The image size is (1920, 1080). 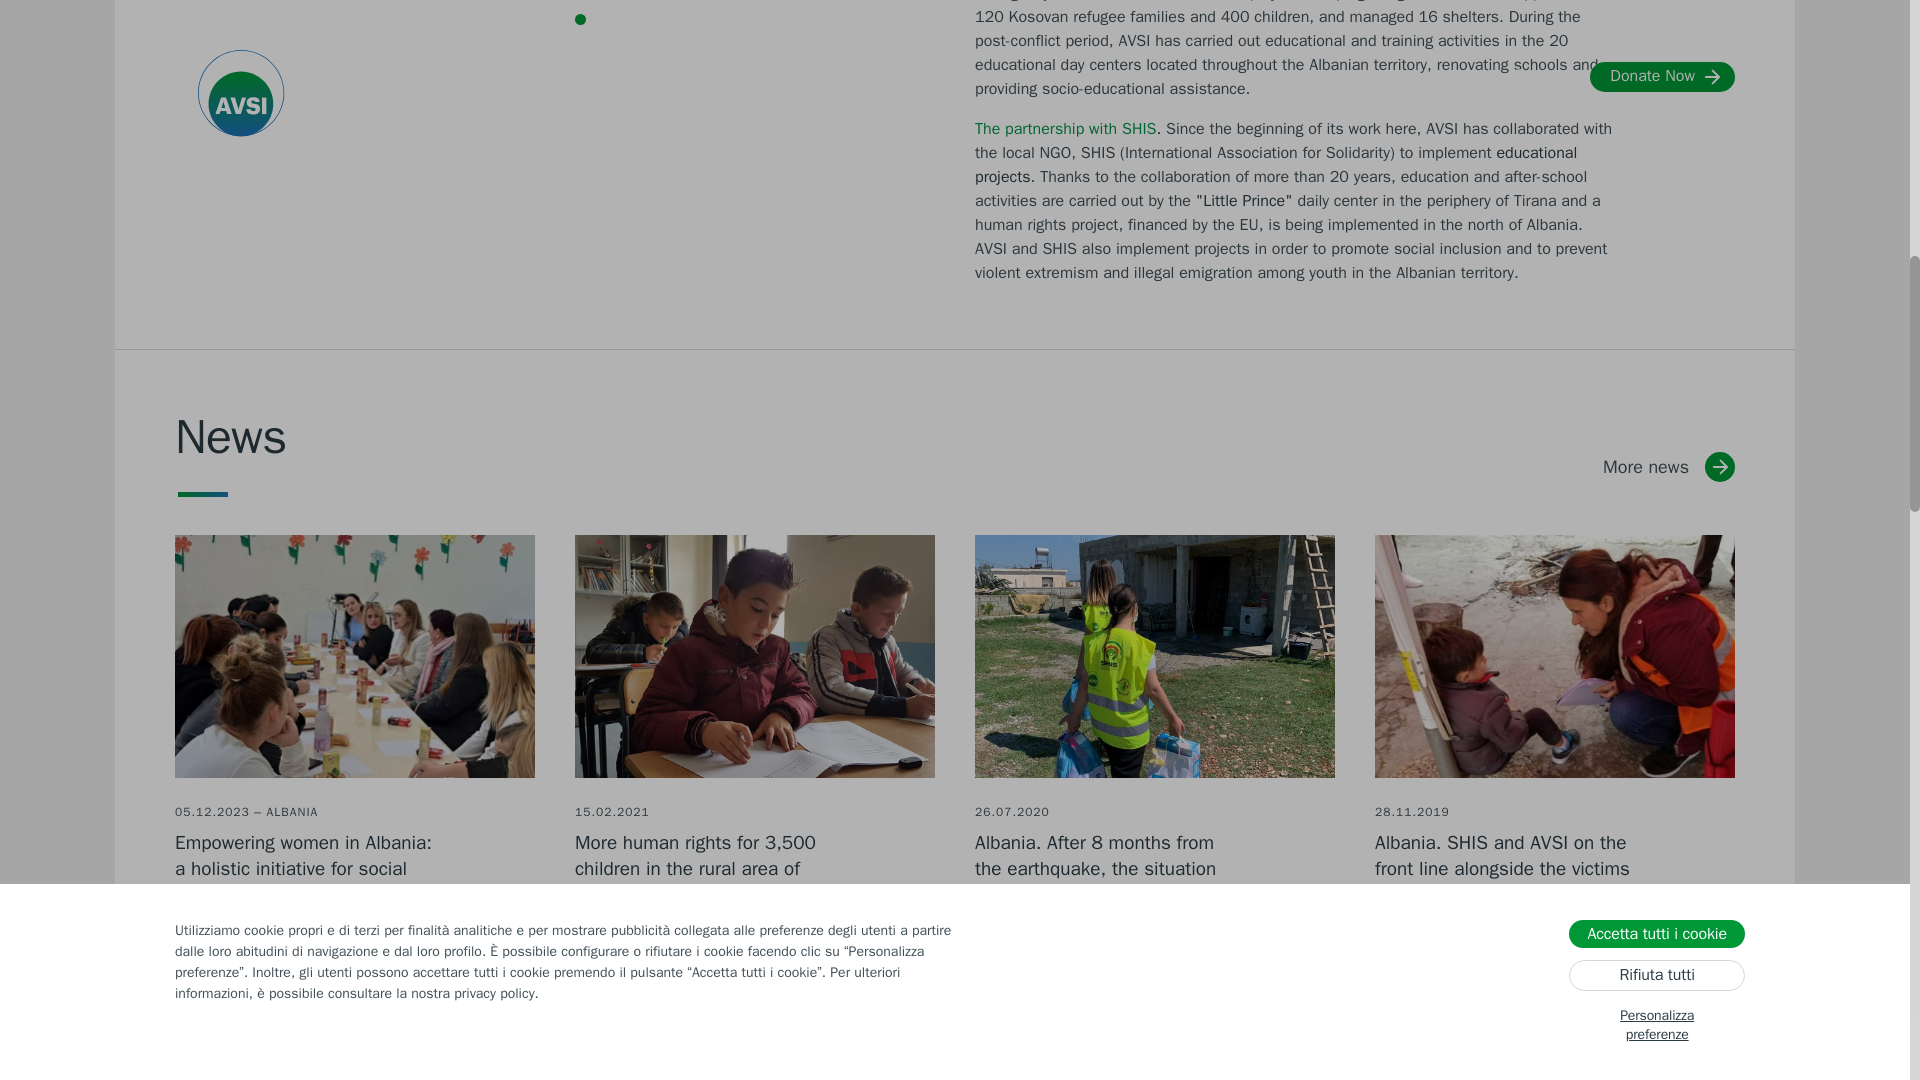 I want to click on Rifiuta tutti, so click(x=1656, y=122).